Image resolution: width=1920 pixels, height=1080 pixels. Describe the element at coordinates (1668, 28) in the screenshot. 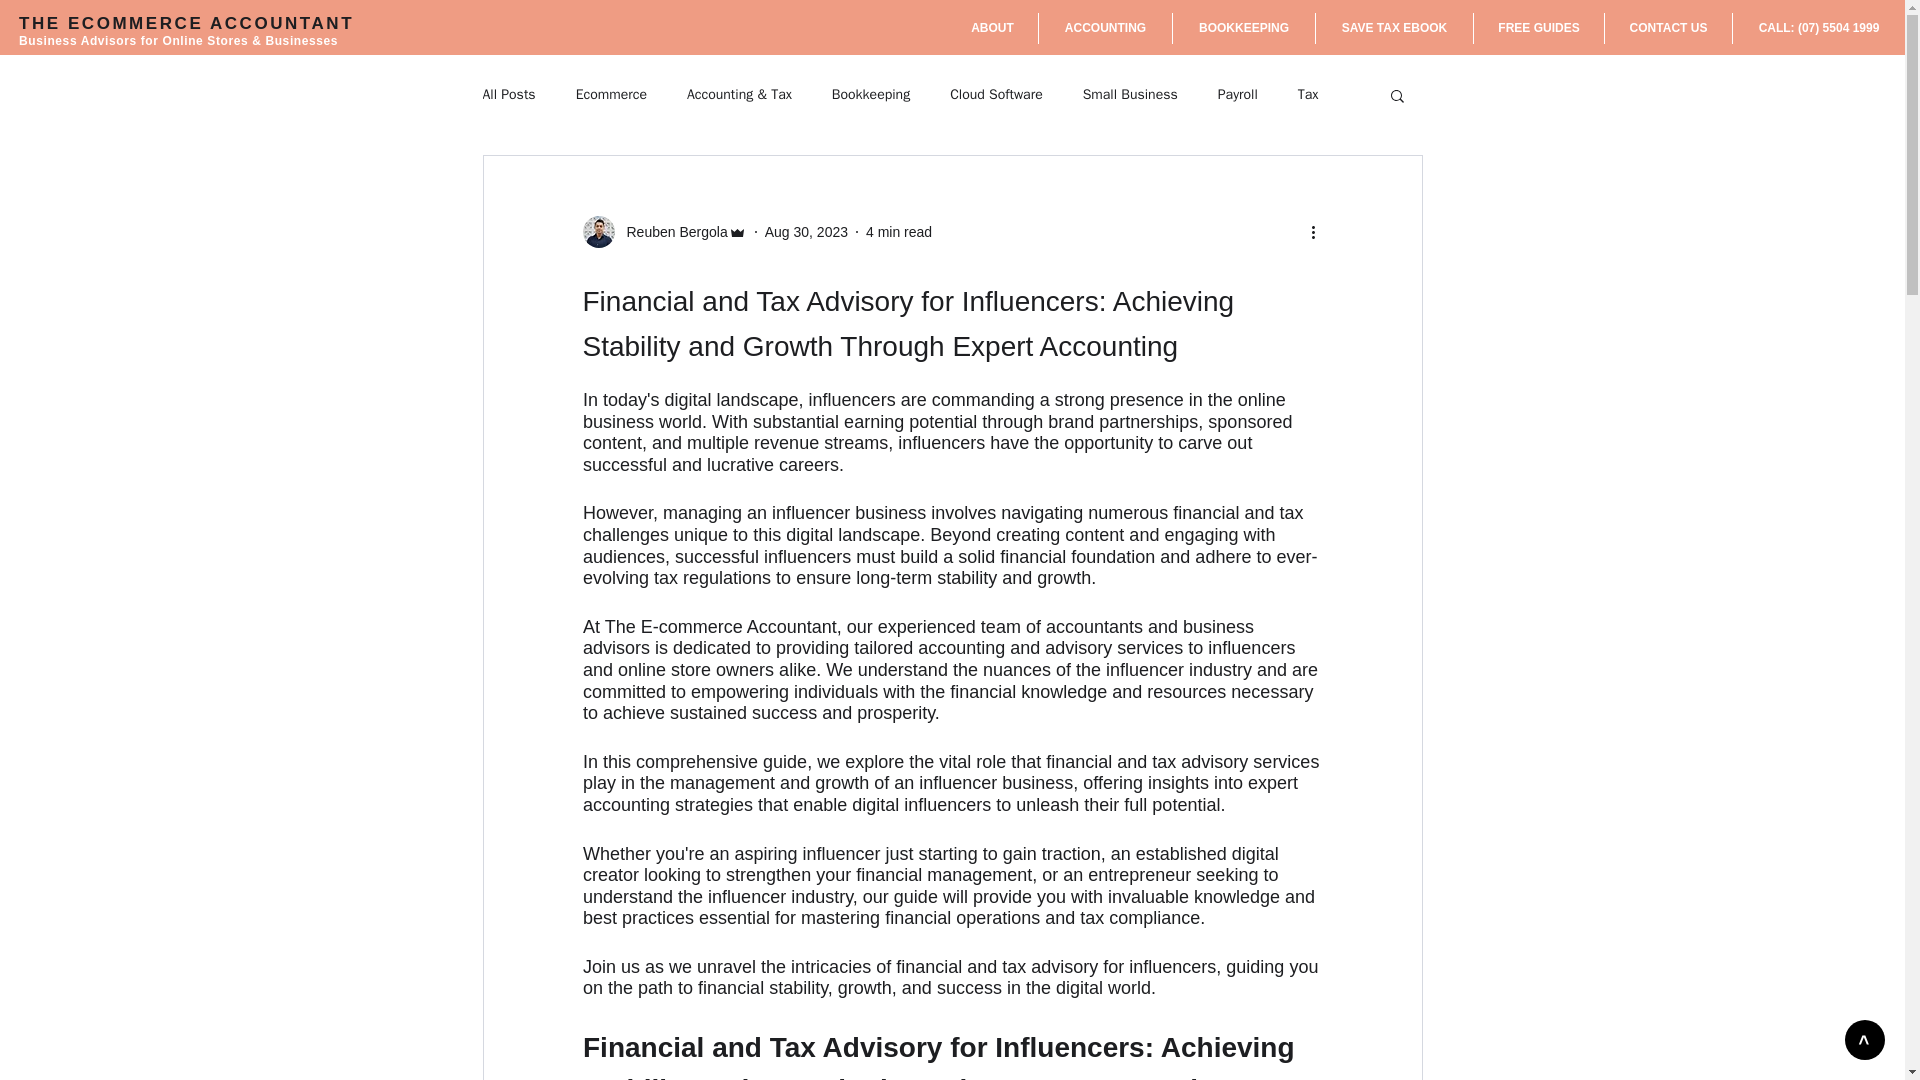

I see `CONTACT US` at that location.